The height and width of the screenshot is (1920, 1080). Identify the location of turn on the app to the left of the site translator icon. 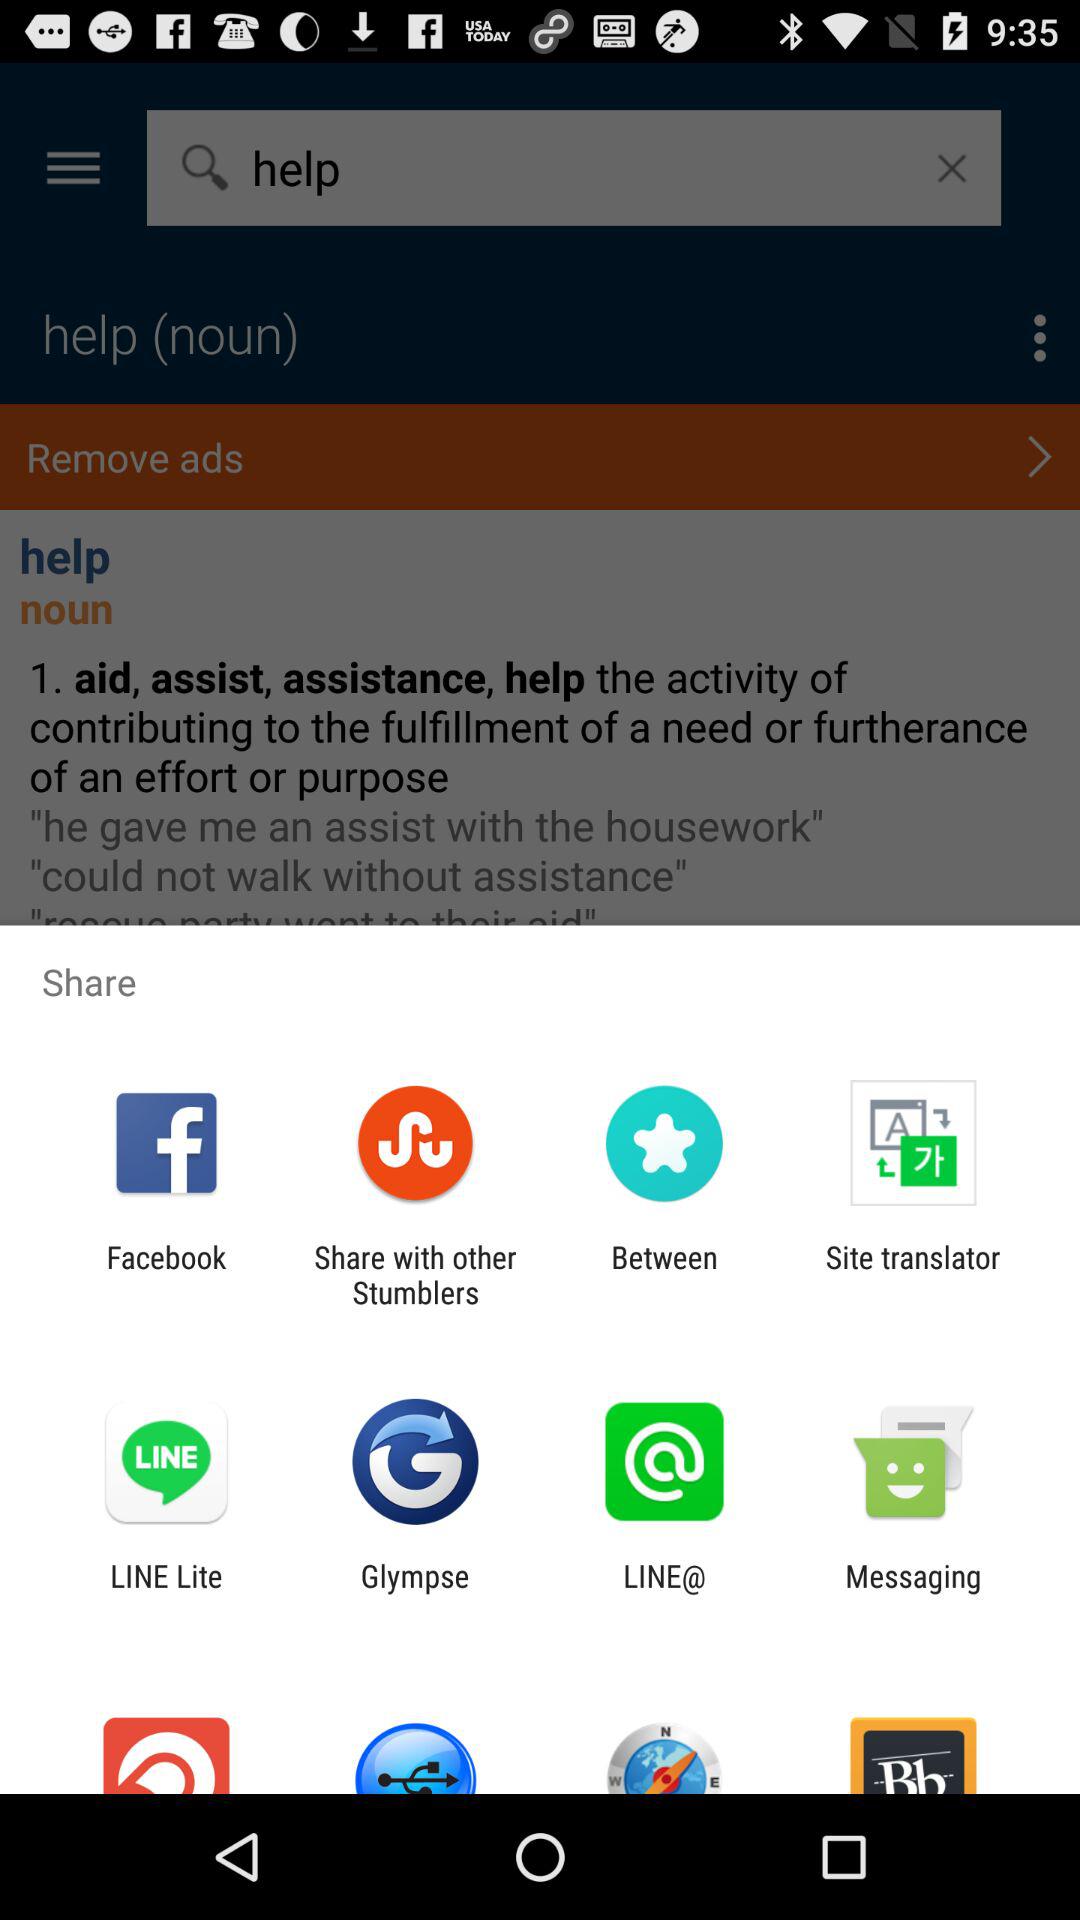
(664, 1274).